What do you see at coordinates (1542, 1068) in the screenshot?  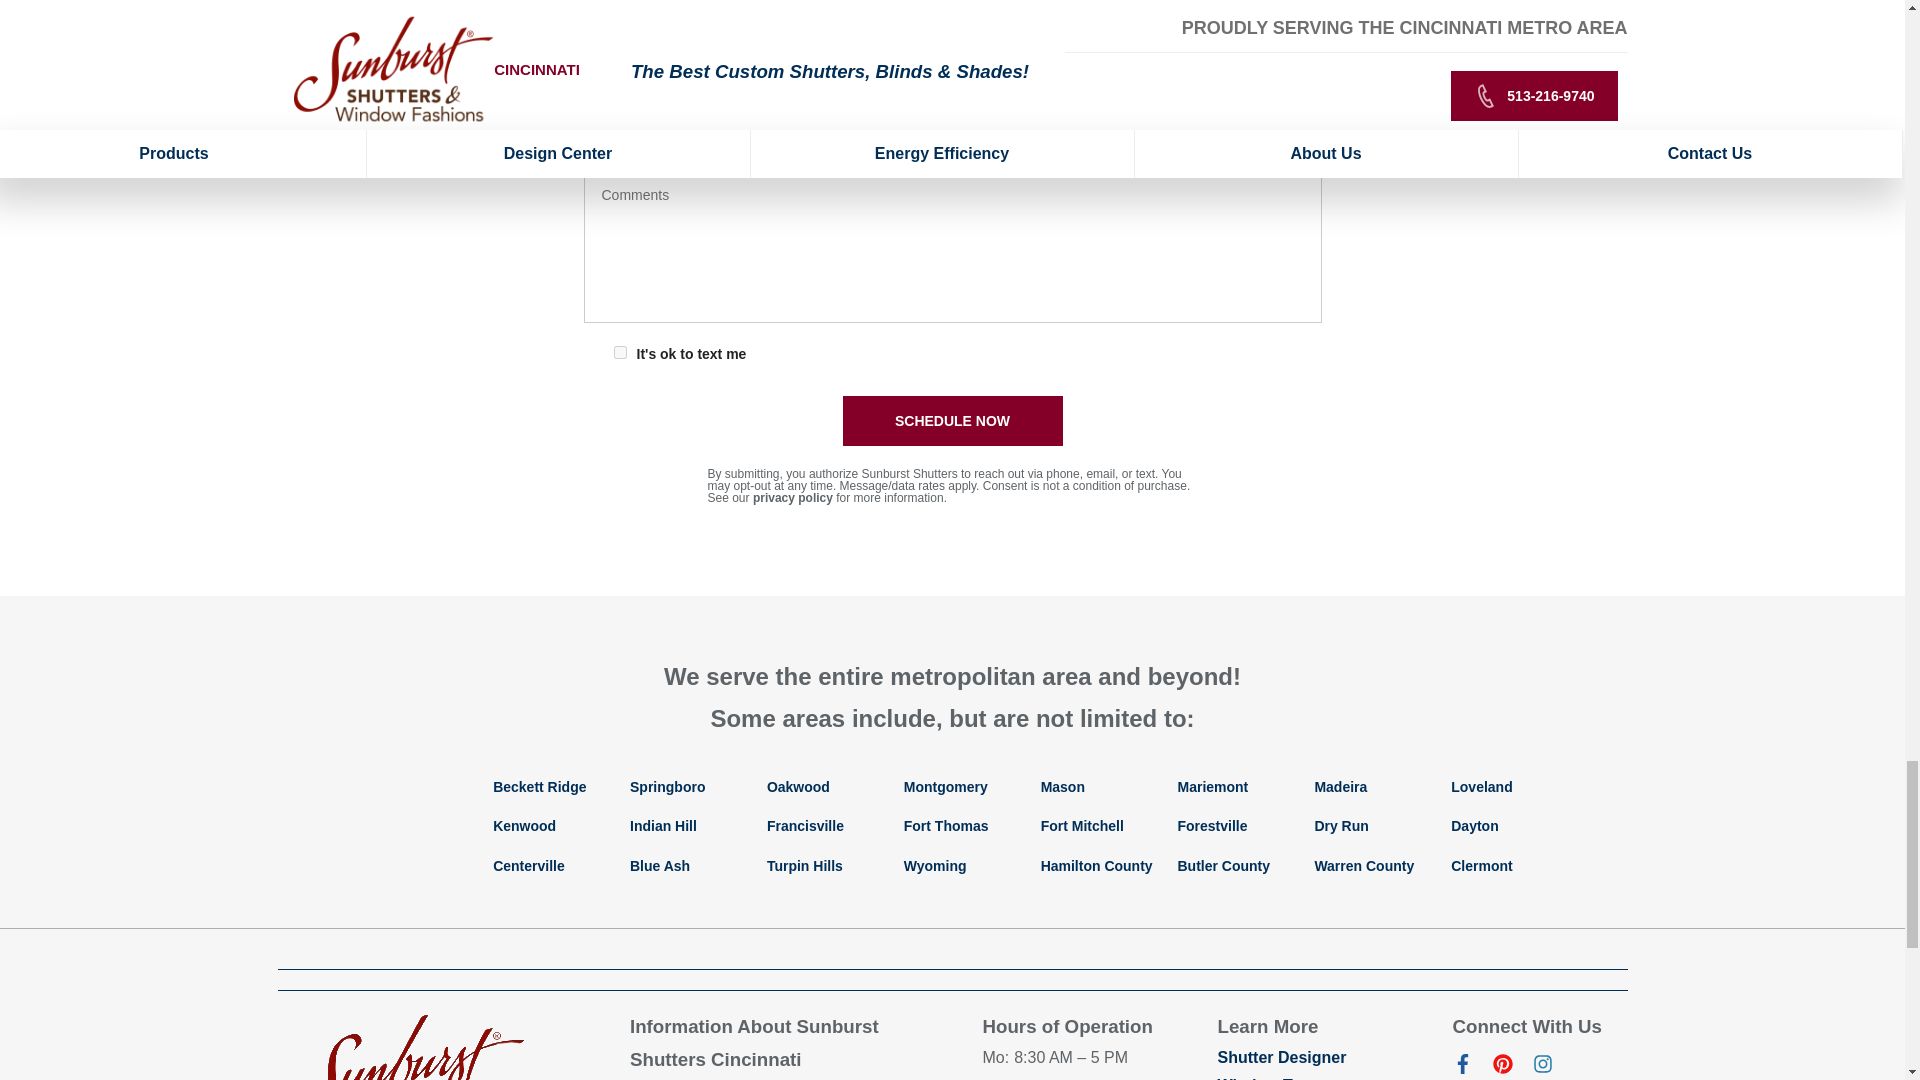 I see `Follow us on Instagram` at bounding box center [1542, 1068].